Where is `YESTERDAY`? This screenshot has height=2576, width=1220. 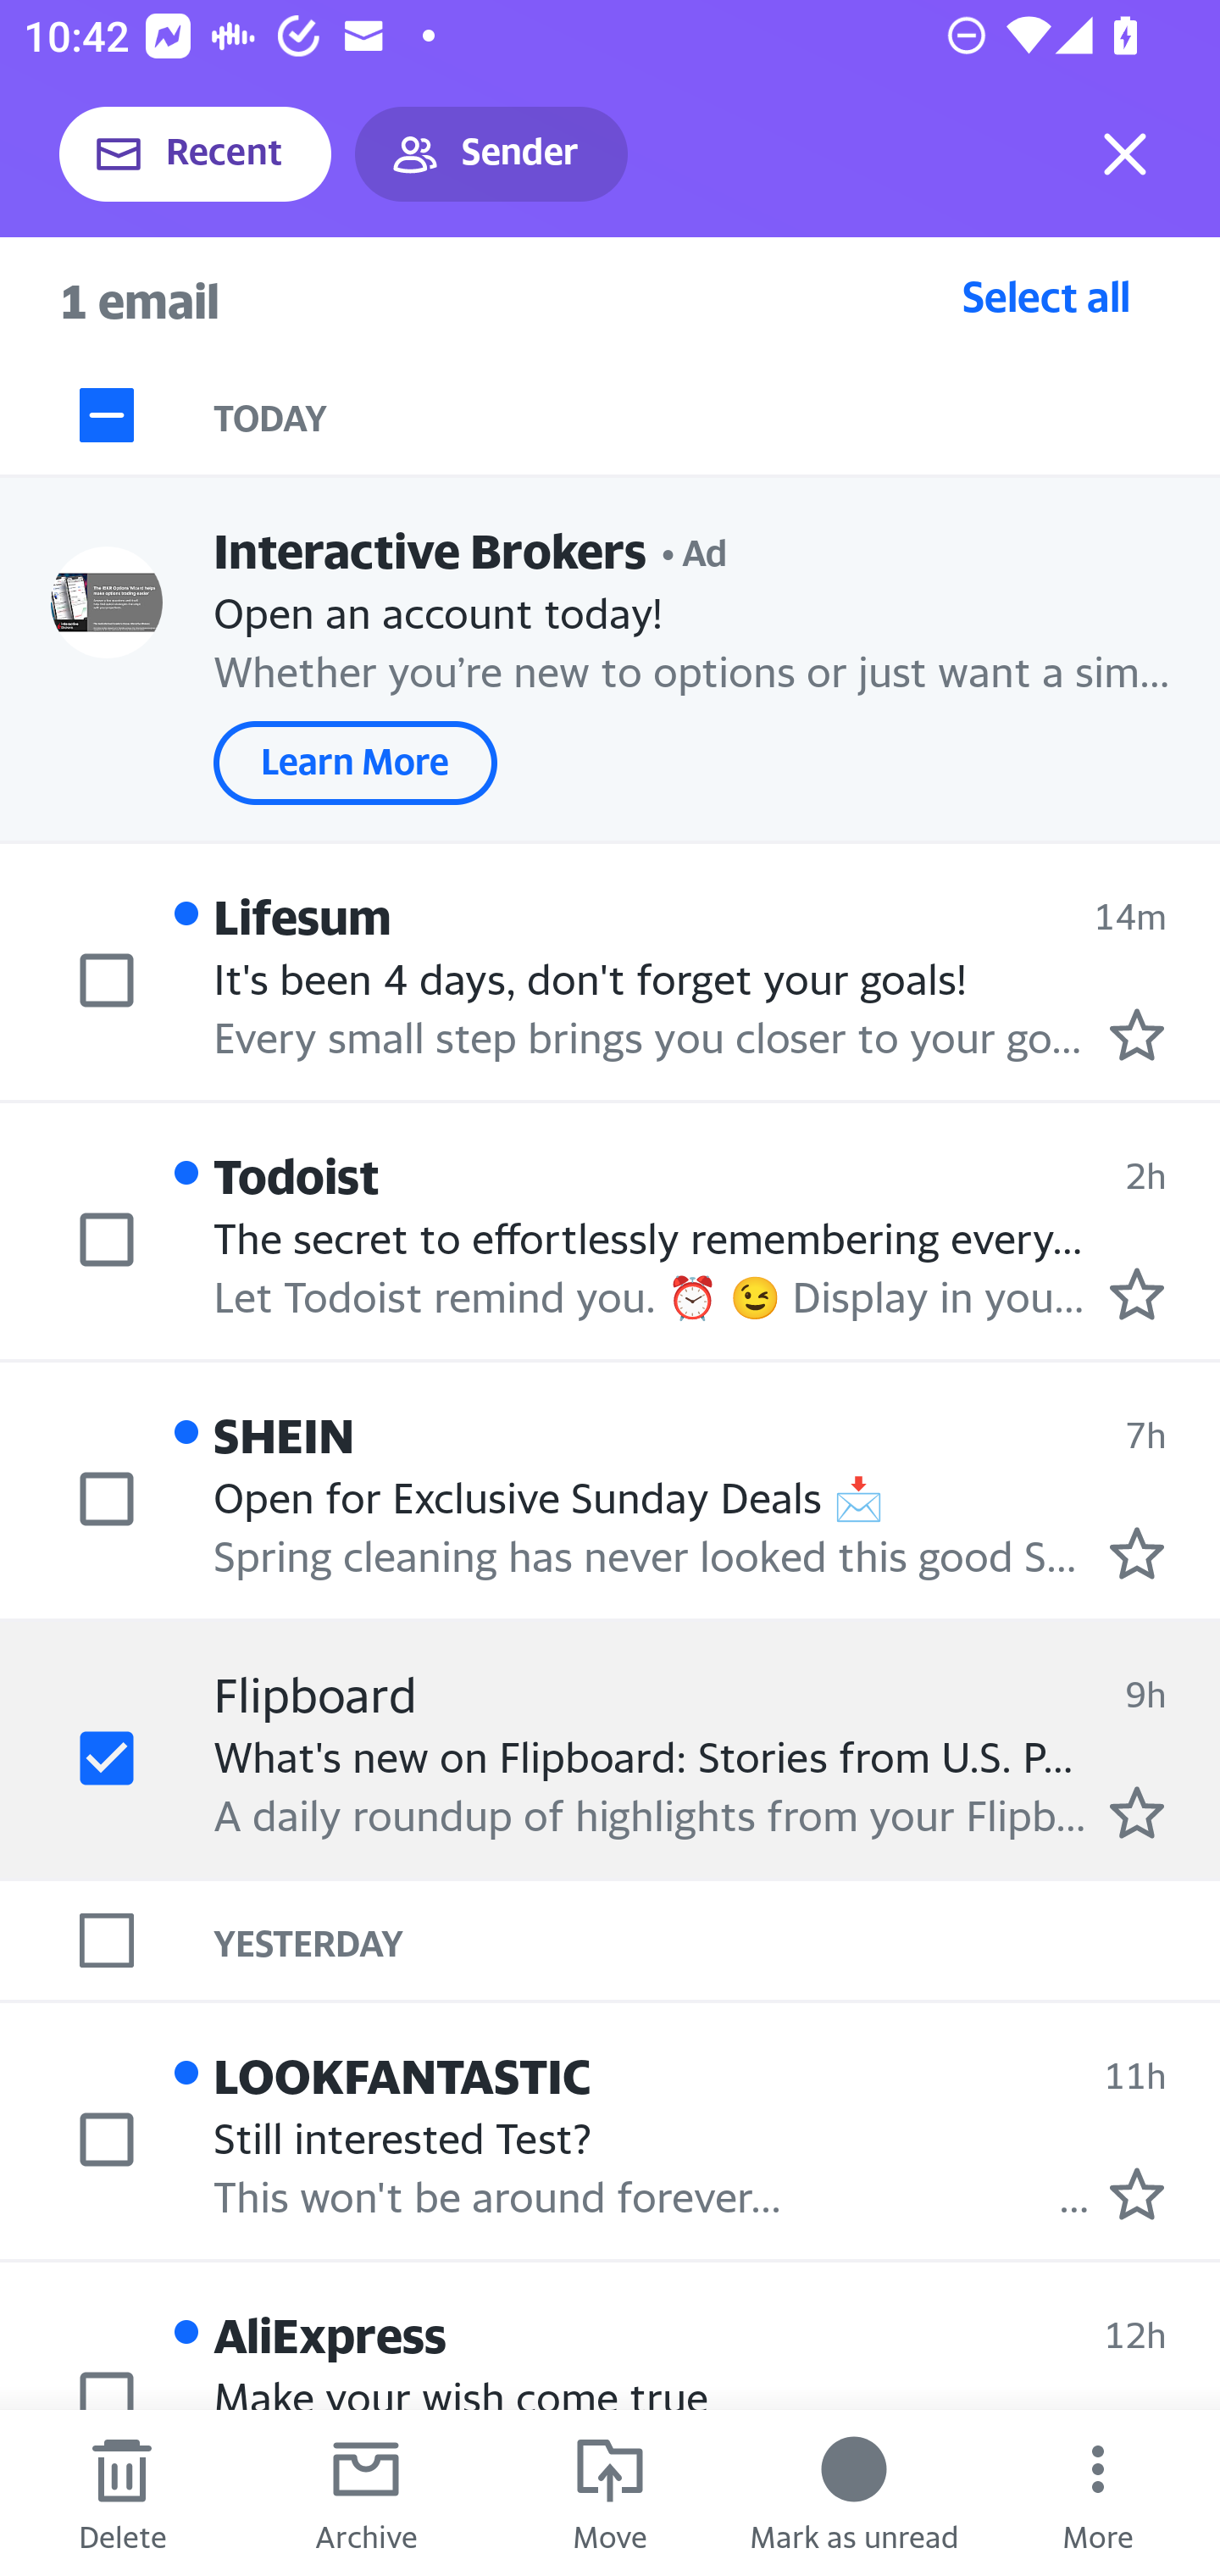 YESTERDAY is located at coordinates (717, 1940).